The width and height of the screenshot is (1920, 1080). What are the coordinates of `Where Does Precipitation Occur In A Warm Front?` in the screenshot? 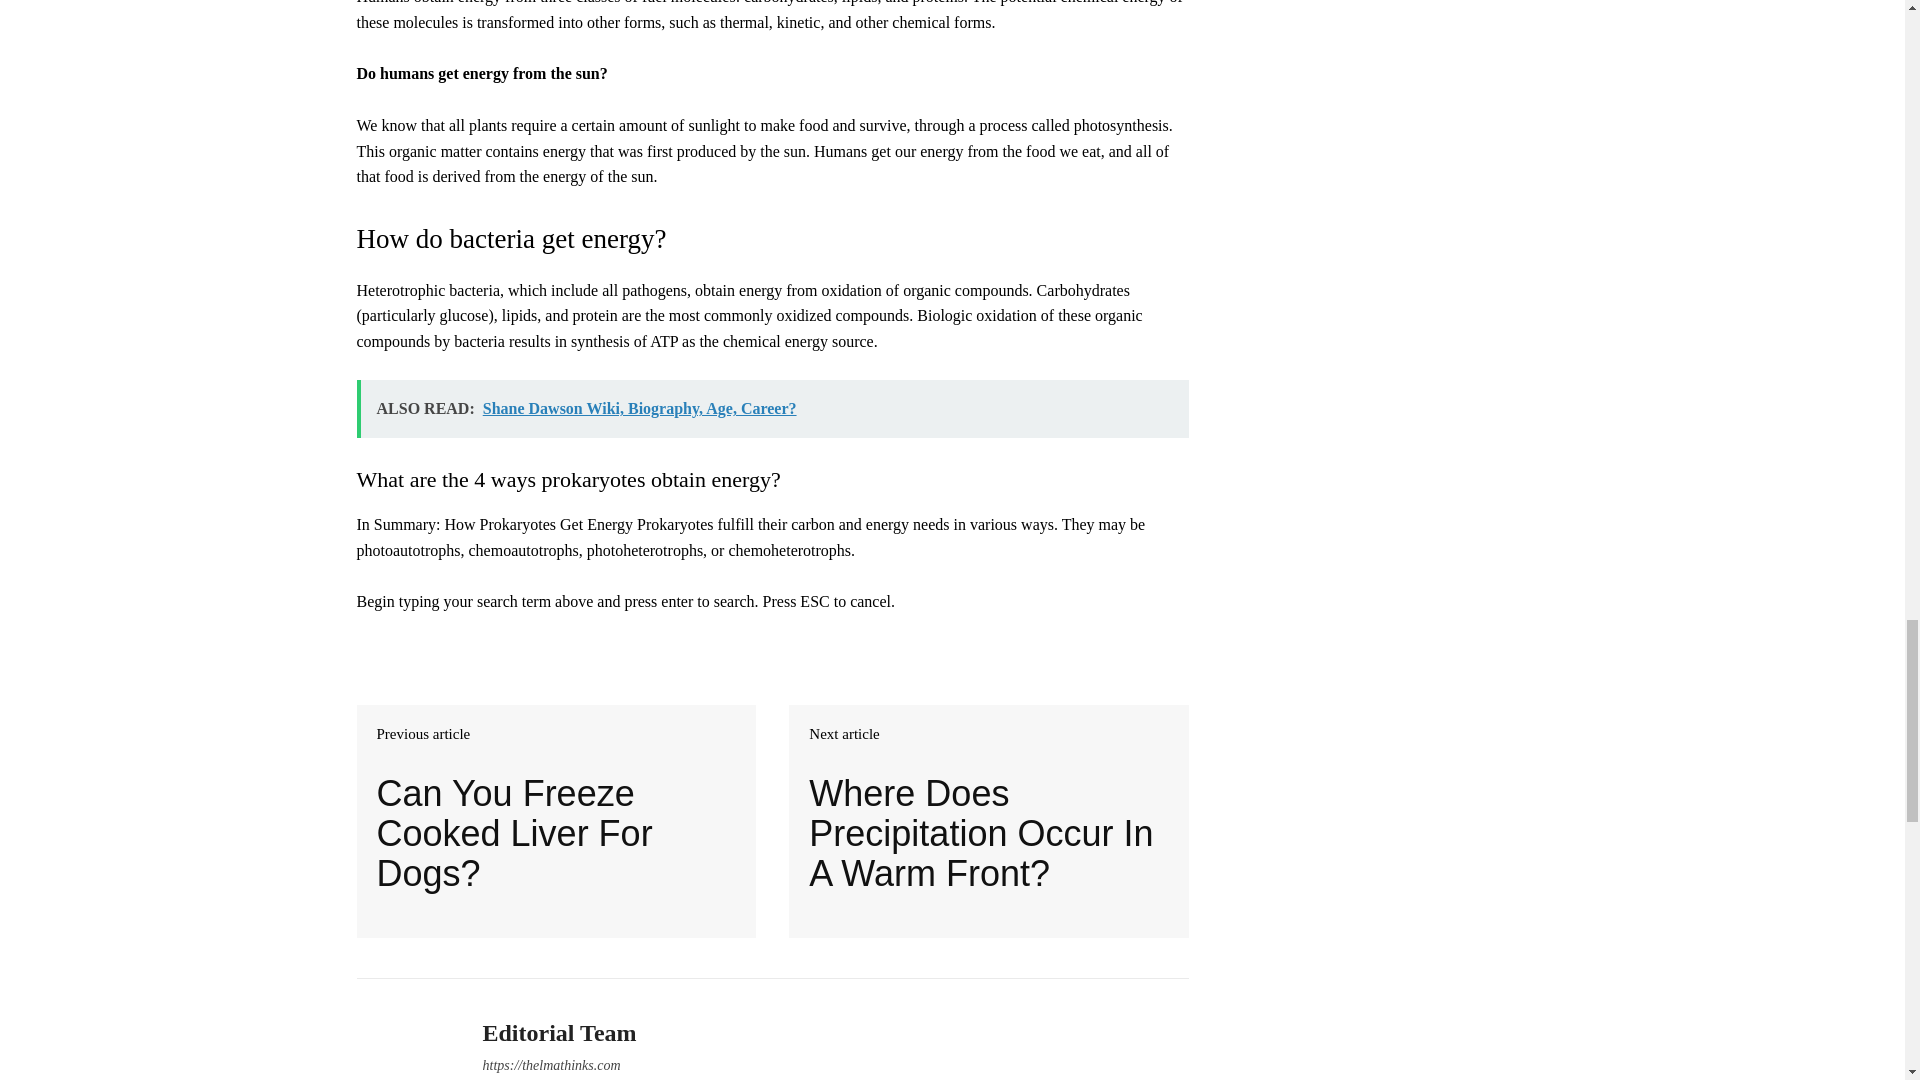 It's located at (988, 834).